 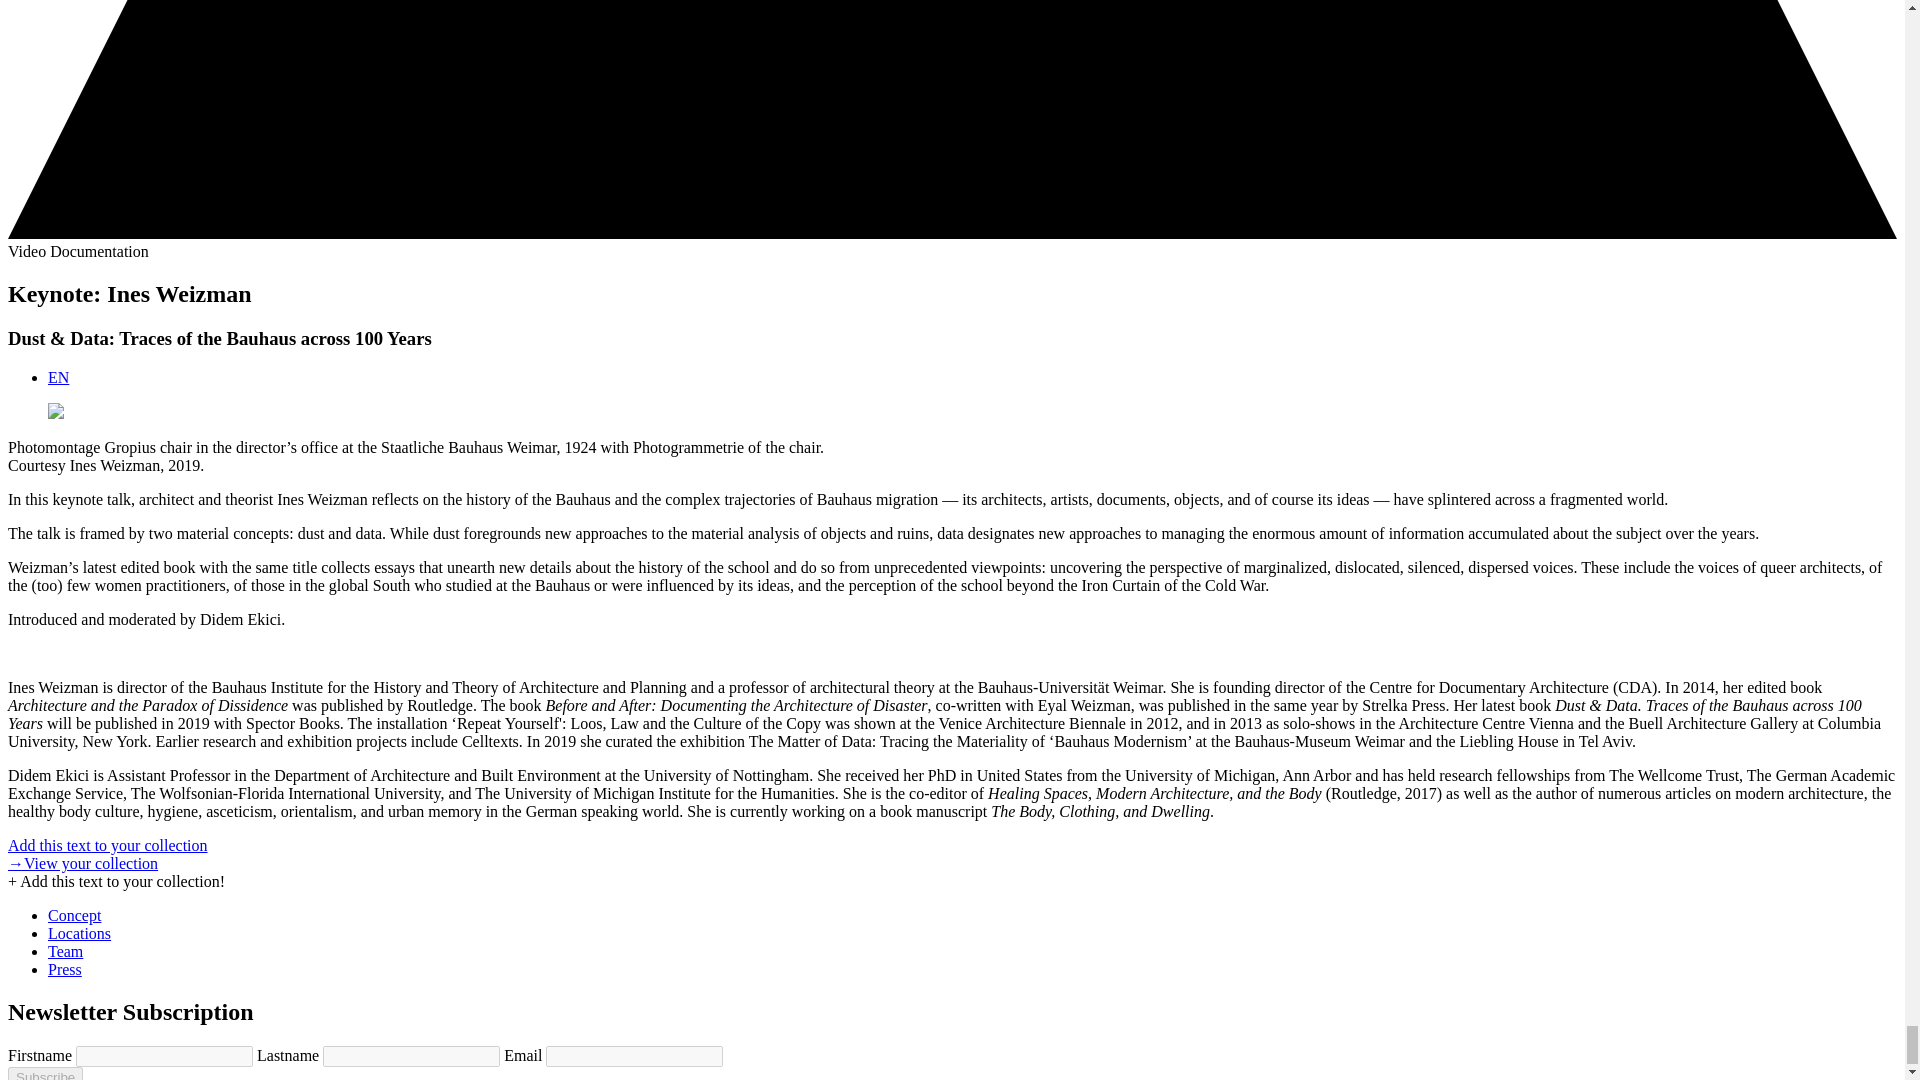 What do you see at coordinates (65, 970) in the screenshot?
I see `Press` at bounding box center [65, 970].